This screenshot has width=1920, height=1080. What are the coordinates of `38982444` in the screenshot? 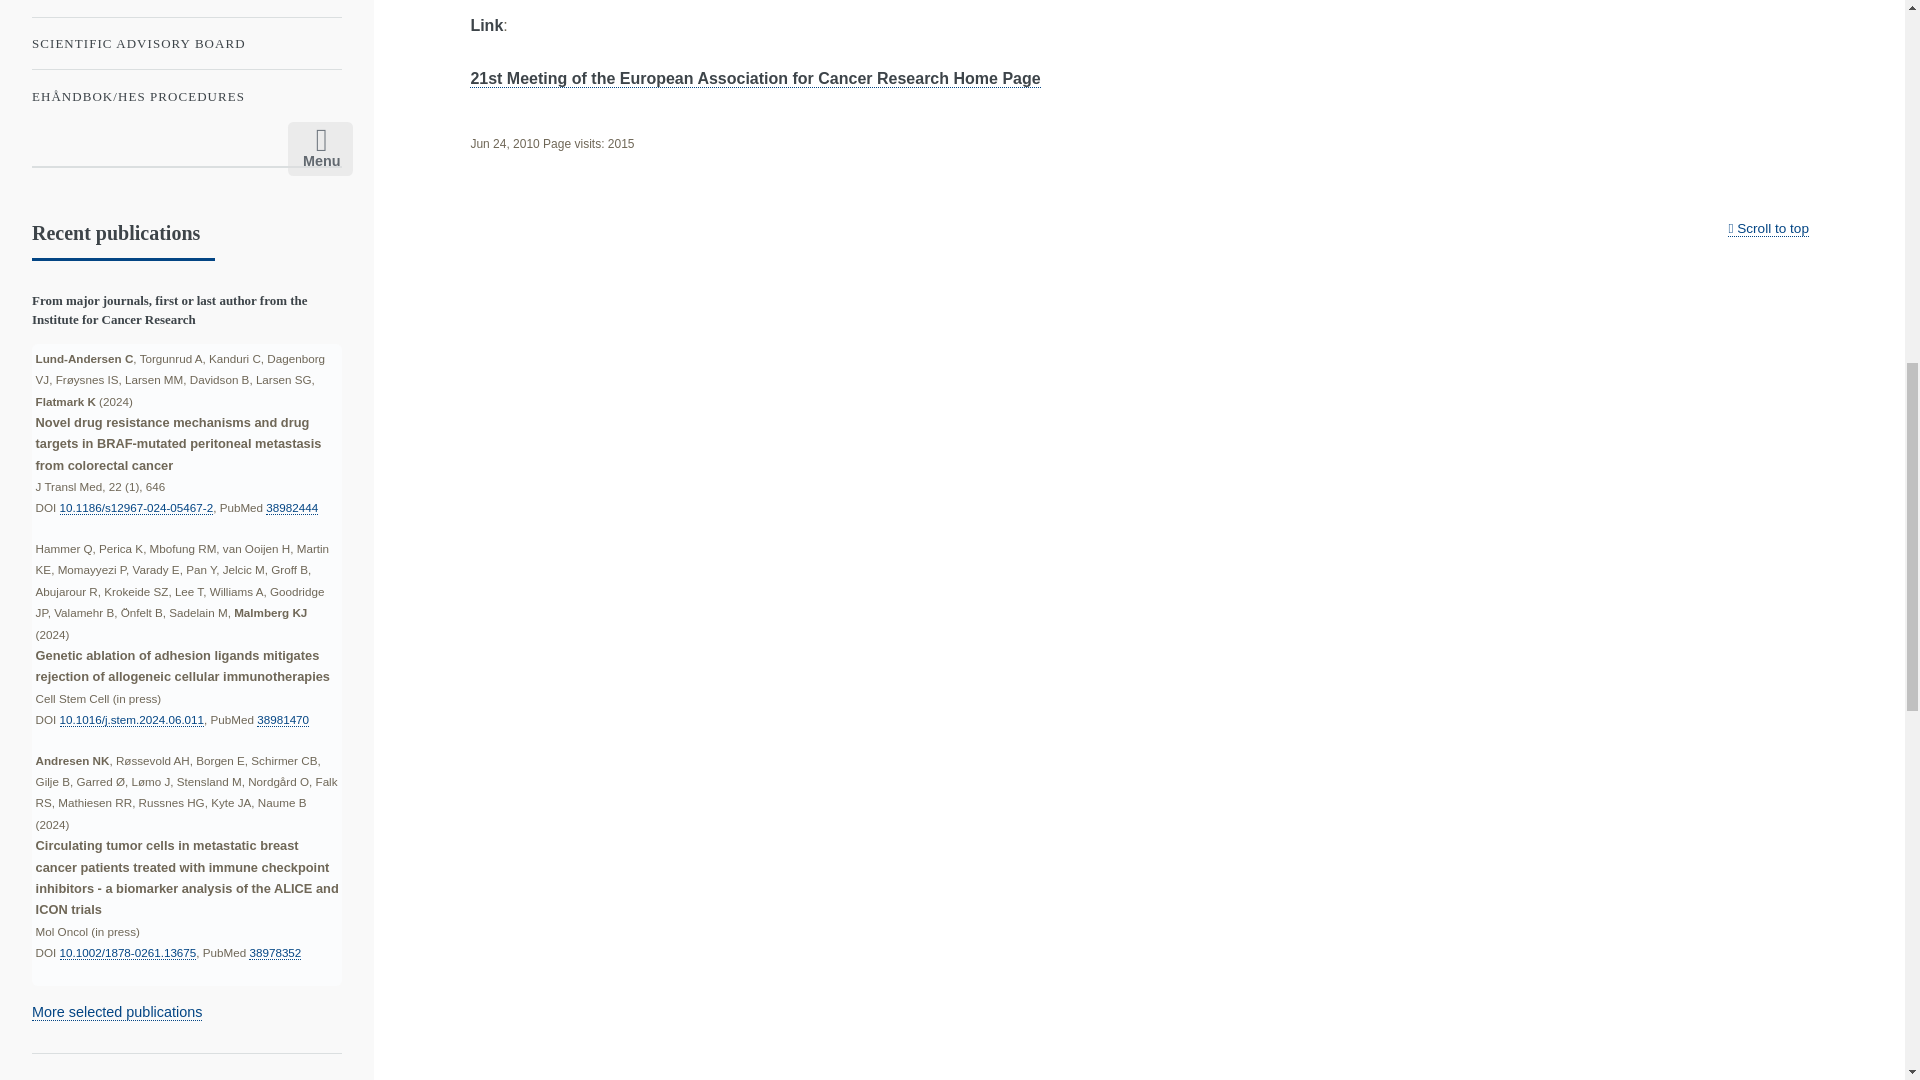 It's located at (292, 508).